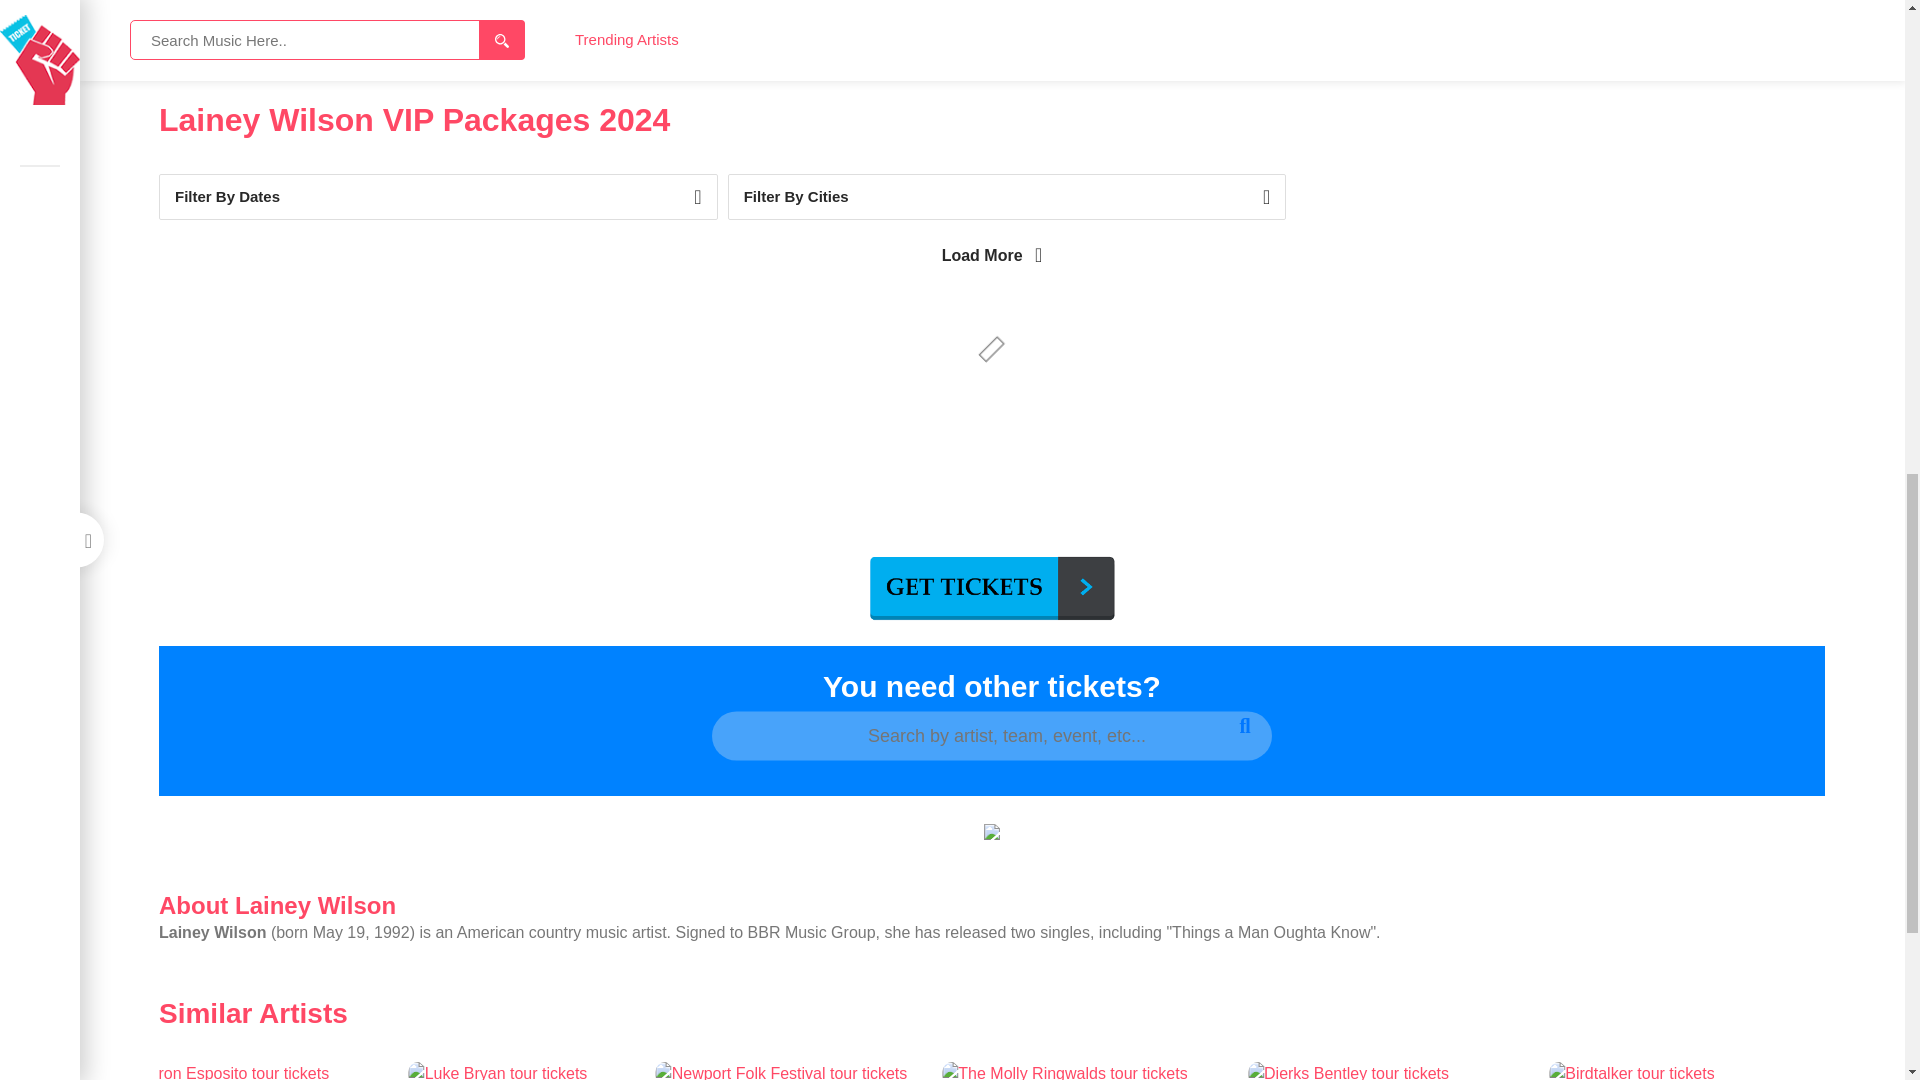  What do you see at coordinates (1006, 196) in the screenshot?
I see `Cities` at bounding box center [1006, 196].